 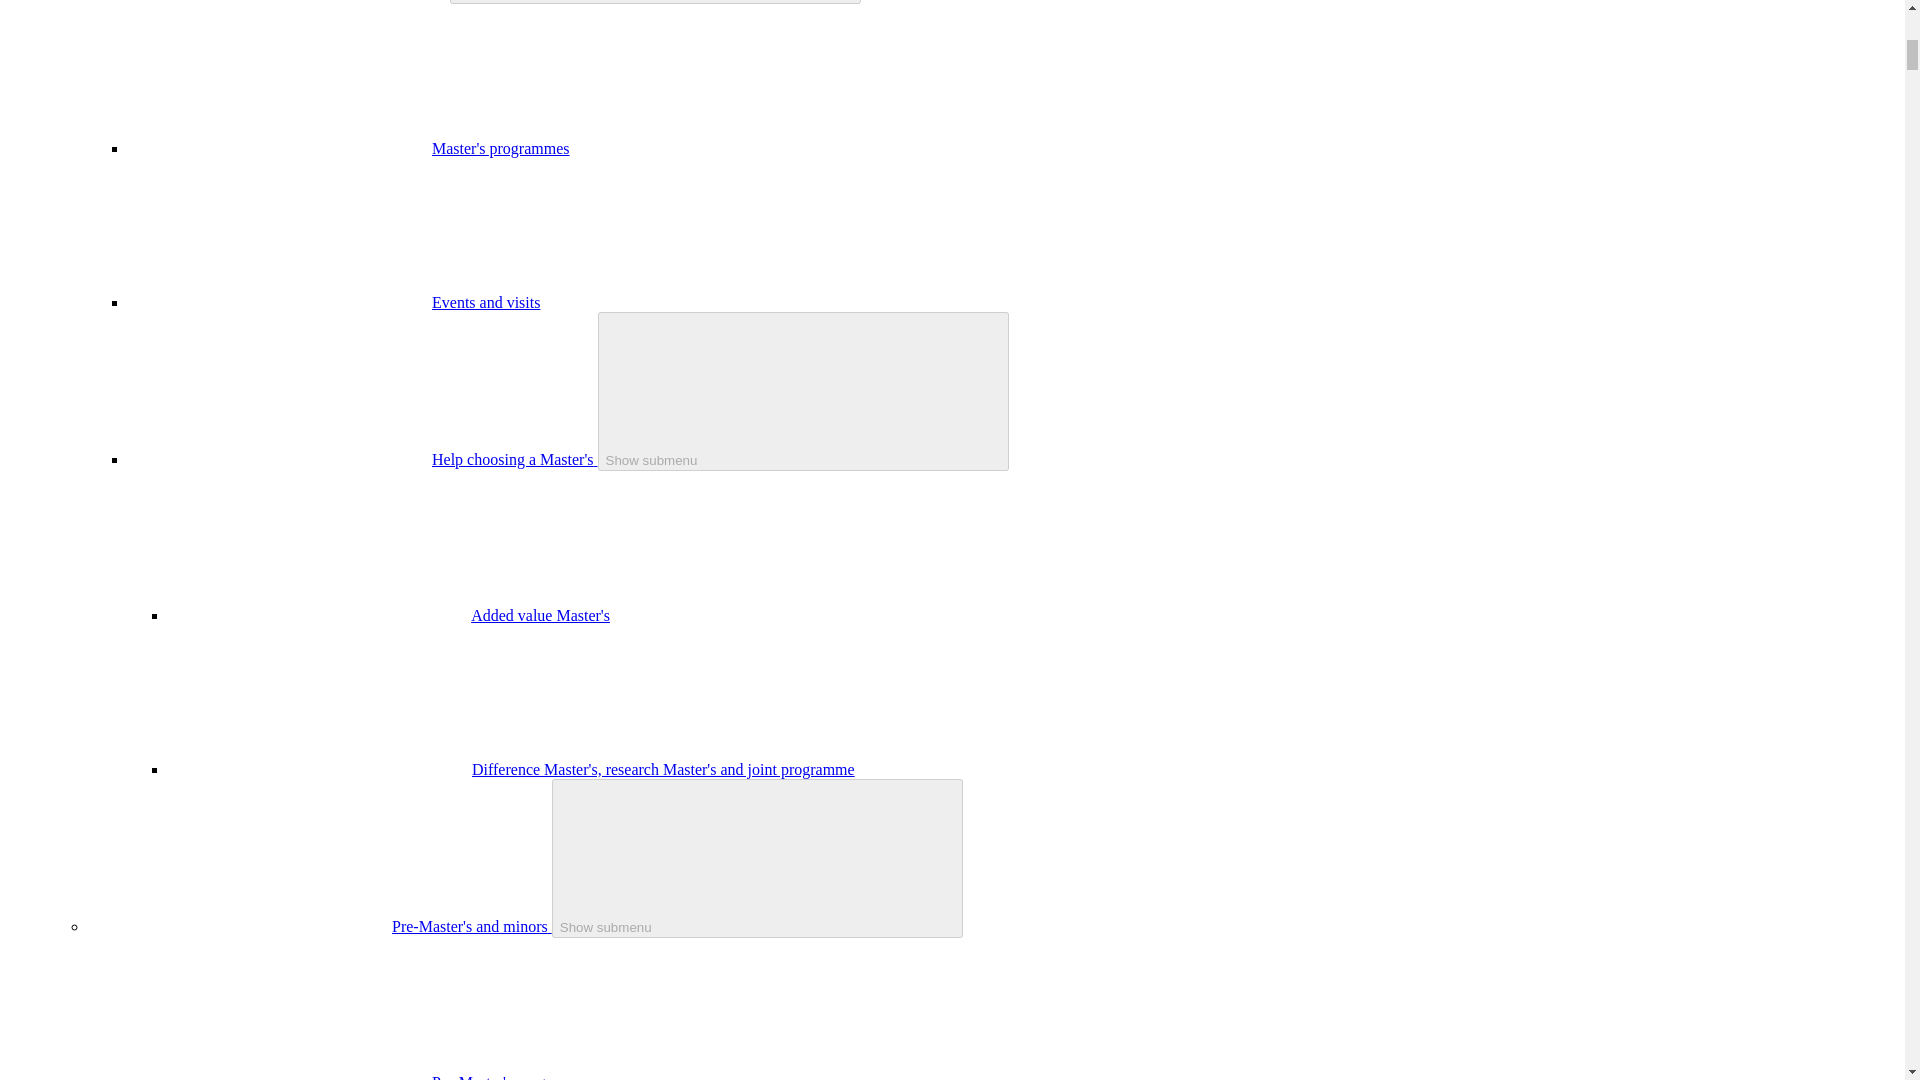 I want to click on Events and visits, so click(x=486, y=302).